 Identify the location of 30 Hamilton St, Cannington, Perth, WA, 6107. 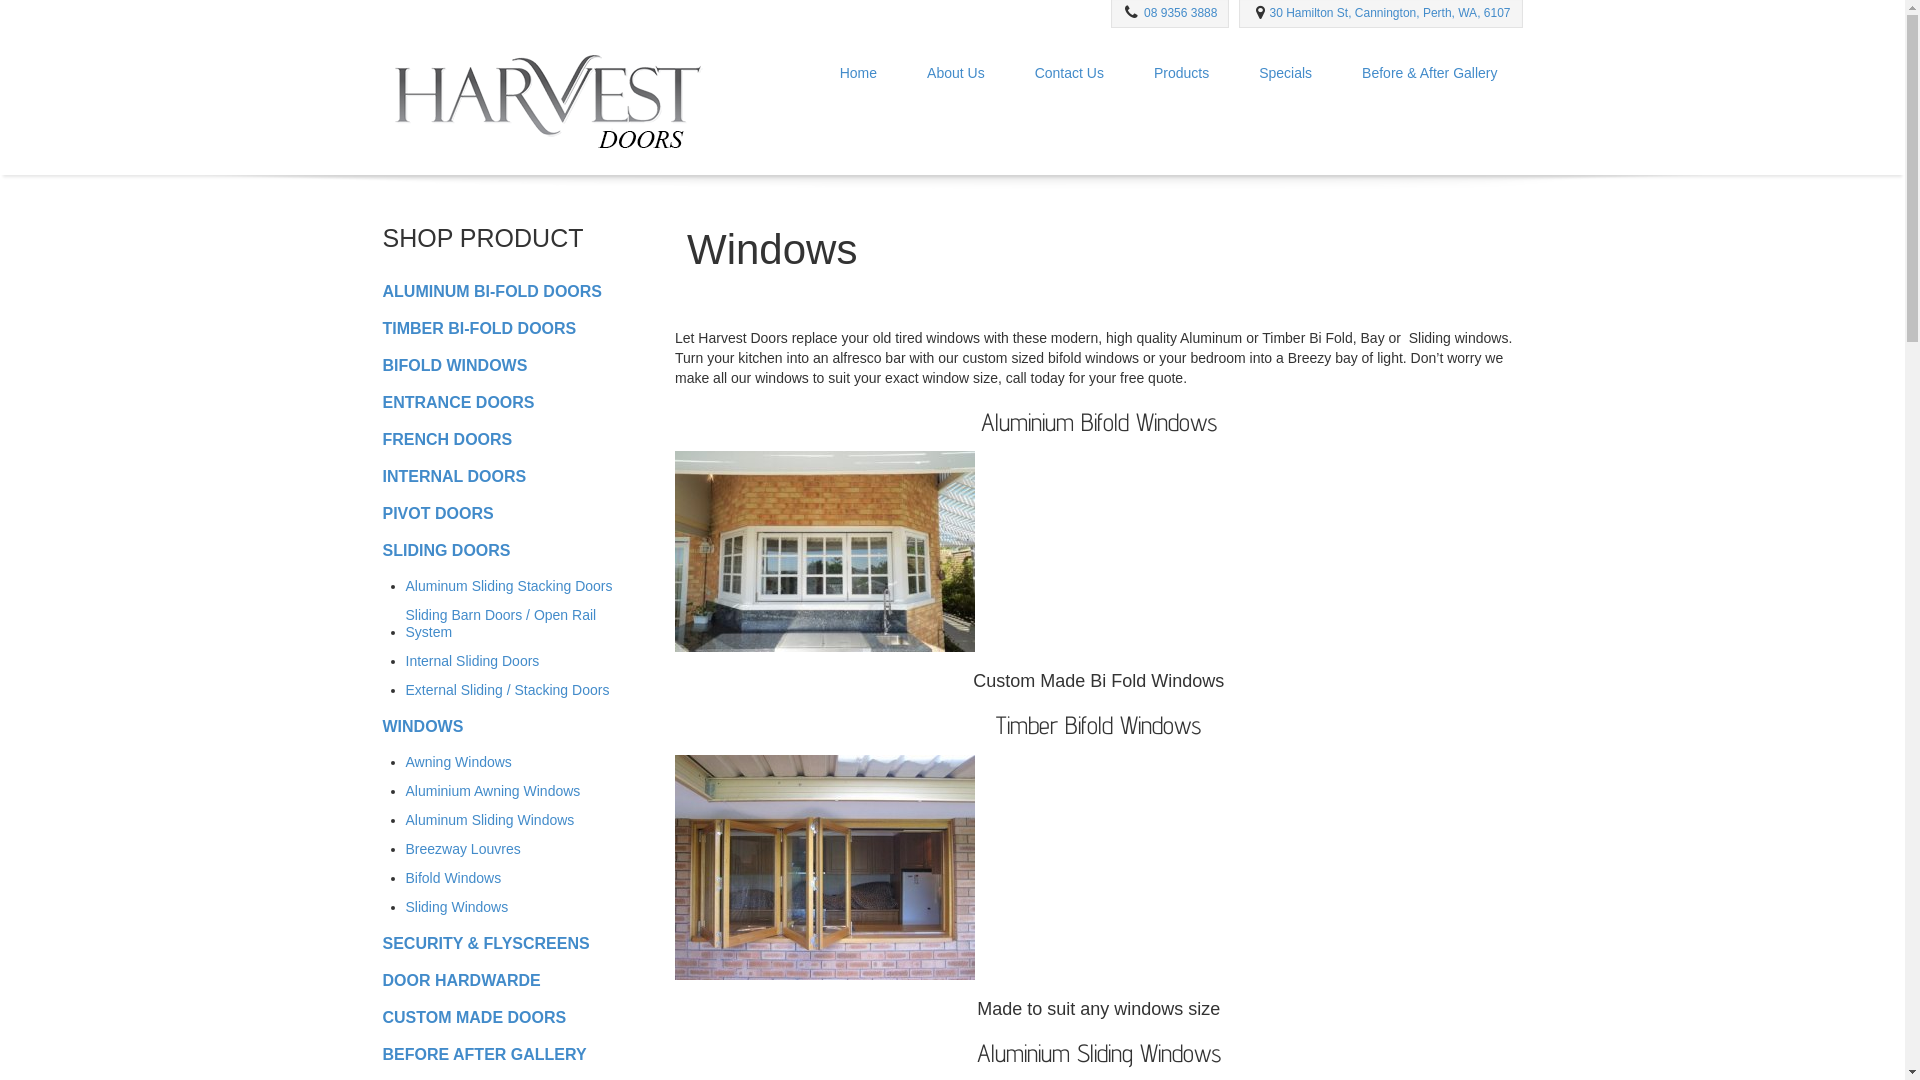
(1390, 13).